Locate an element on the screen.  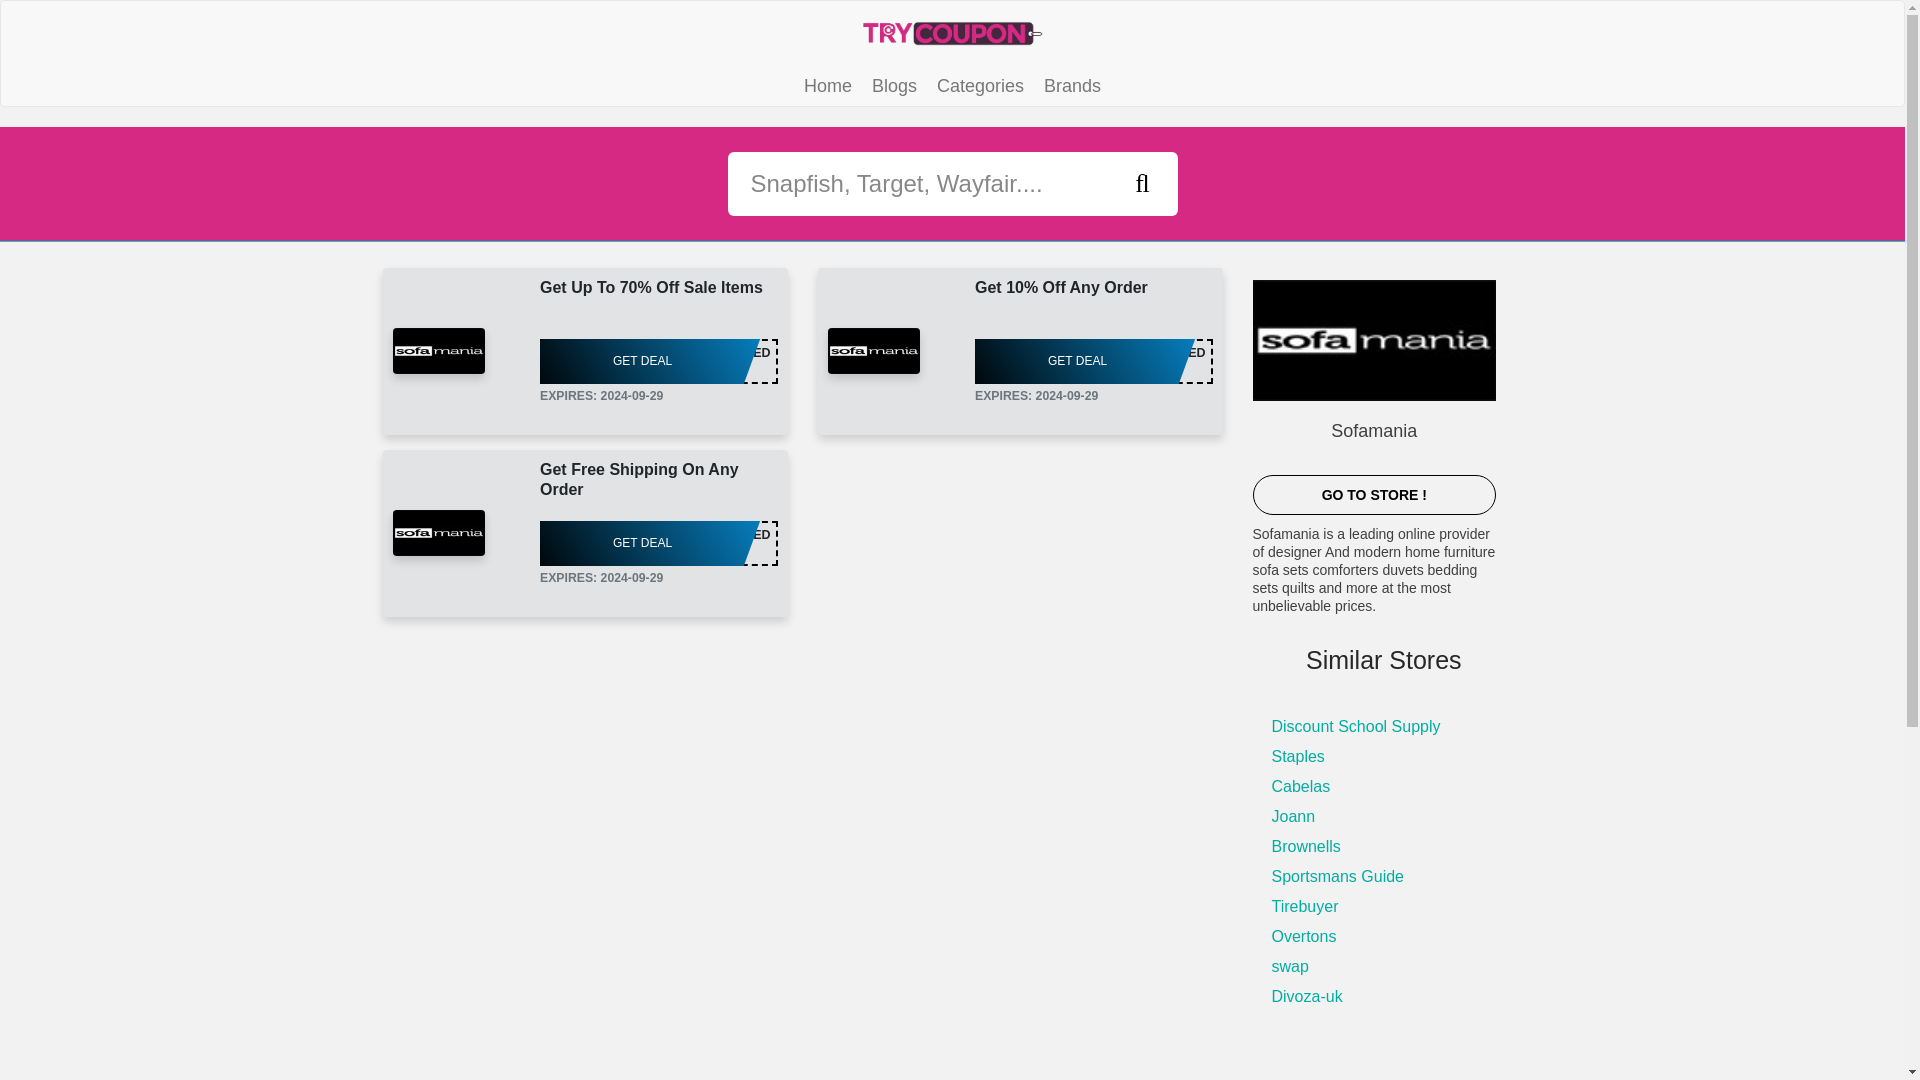
Tirebuyer is located at coordinates (1306, 996).